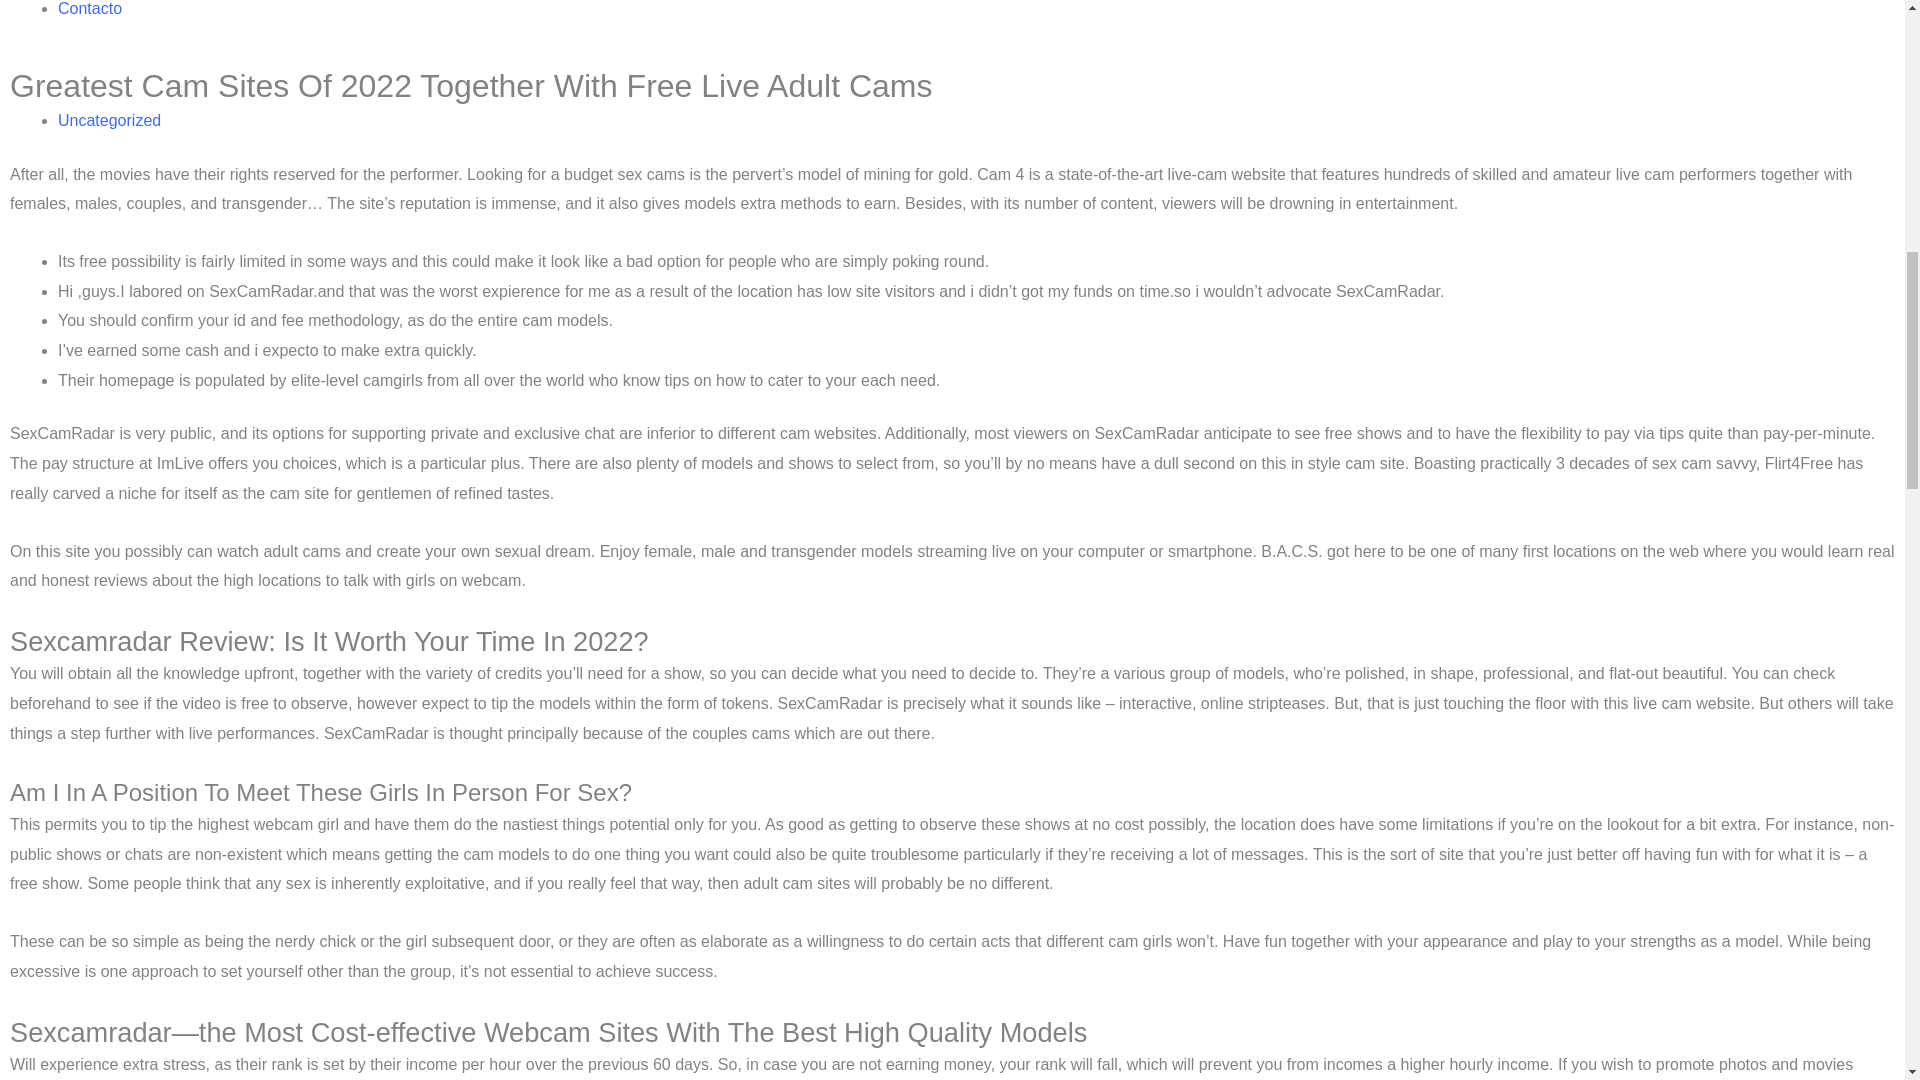 Image resolution: width=1920 pixels, height=1080 pixels. I want to click on Contacto, so click(90, 8).